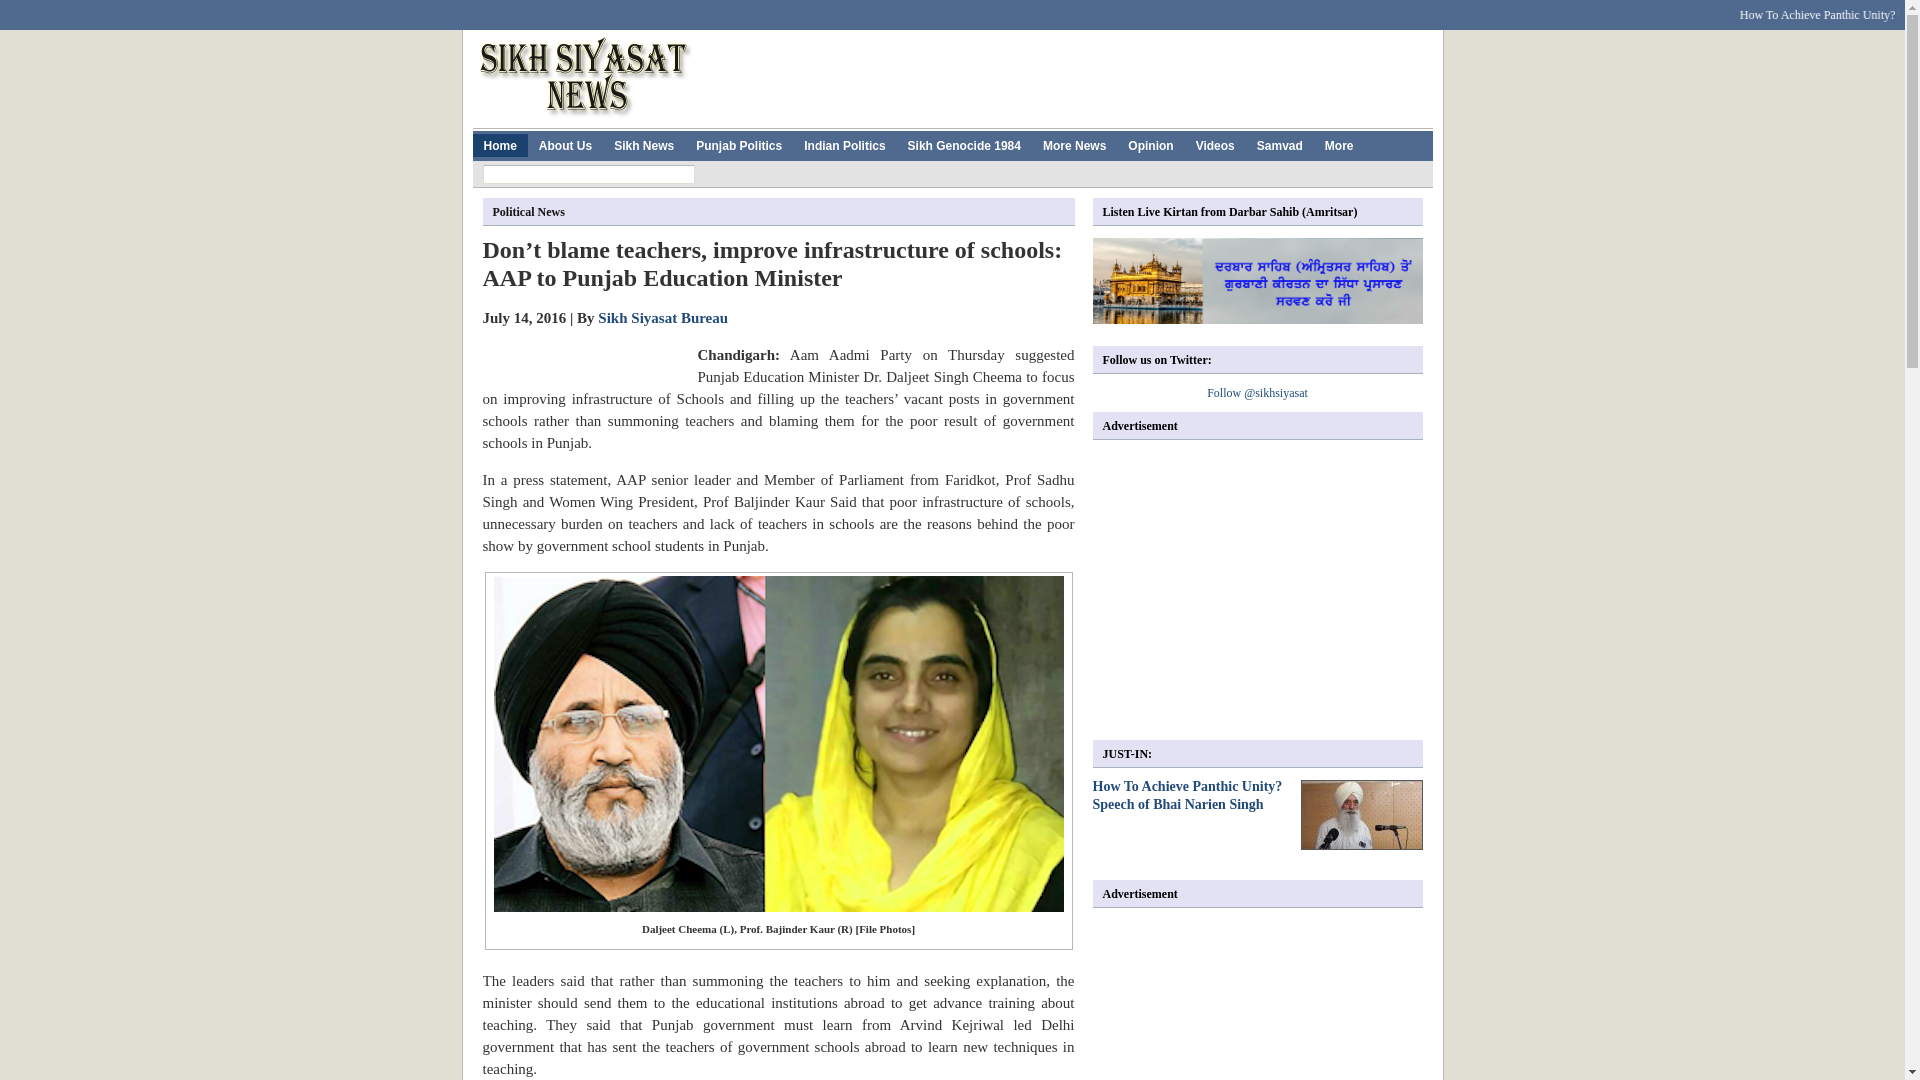 This screenshot has width=1920, height=1080. Describe the element at coordinates (1074, 144) in the screenshot. I see `More News` at that location.